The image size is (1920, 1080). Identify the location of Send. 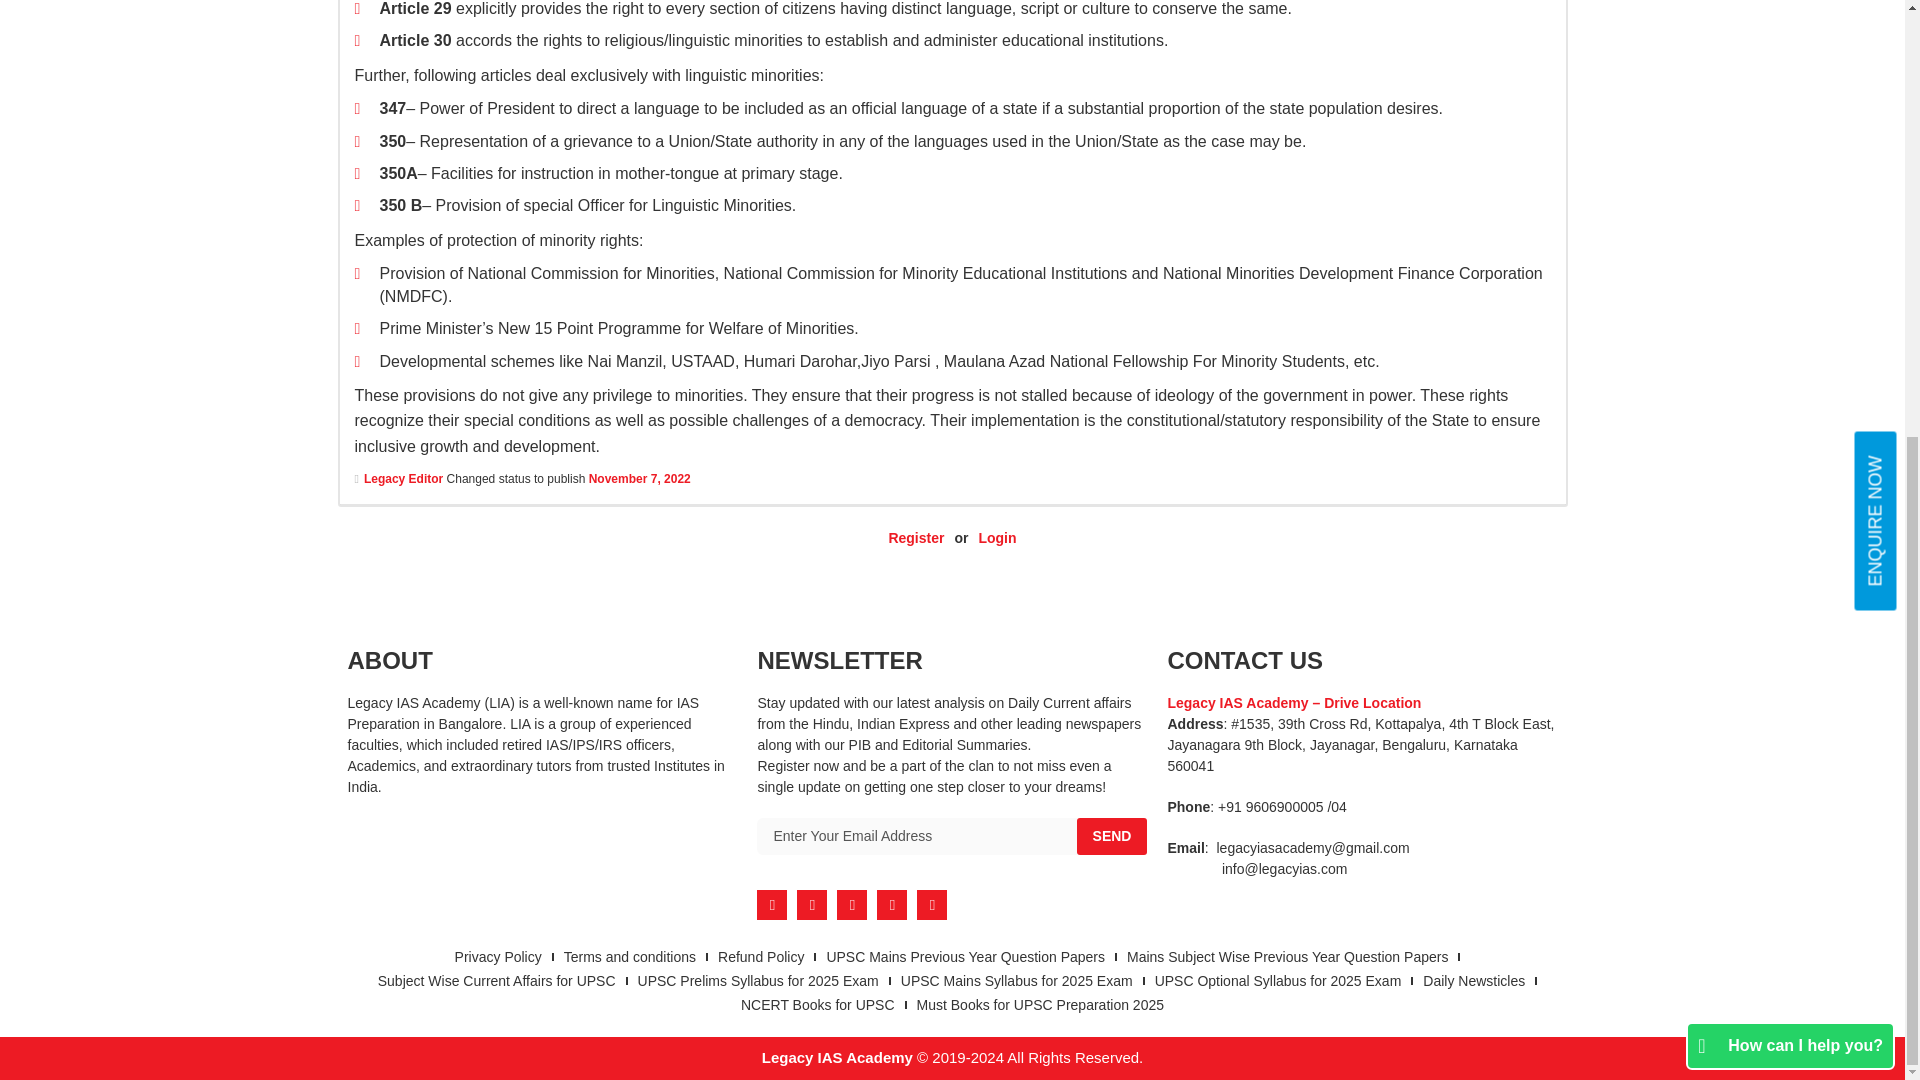
(1112, 836).